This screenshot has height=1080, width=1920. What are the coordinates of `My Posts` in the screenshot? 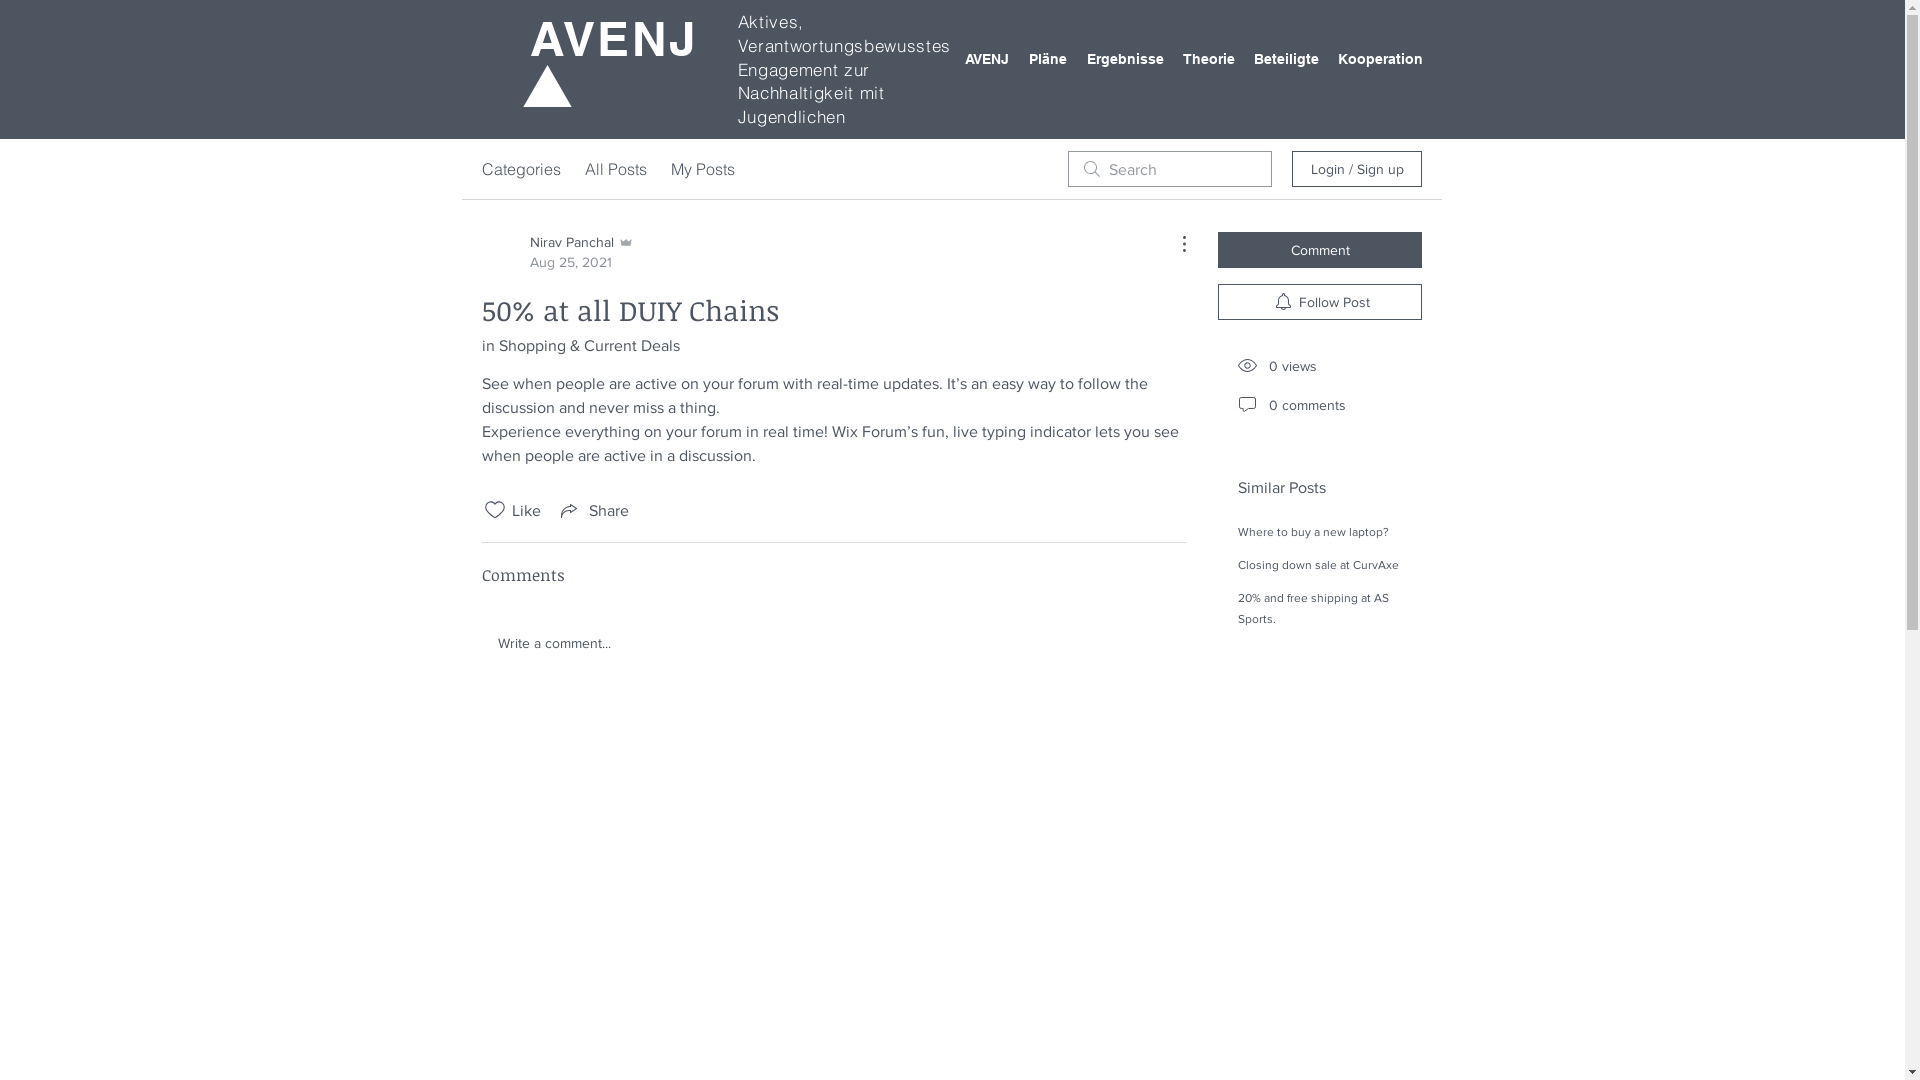 It's located at (703, 169).